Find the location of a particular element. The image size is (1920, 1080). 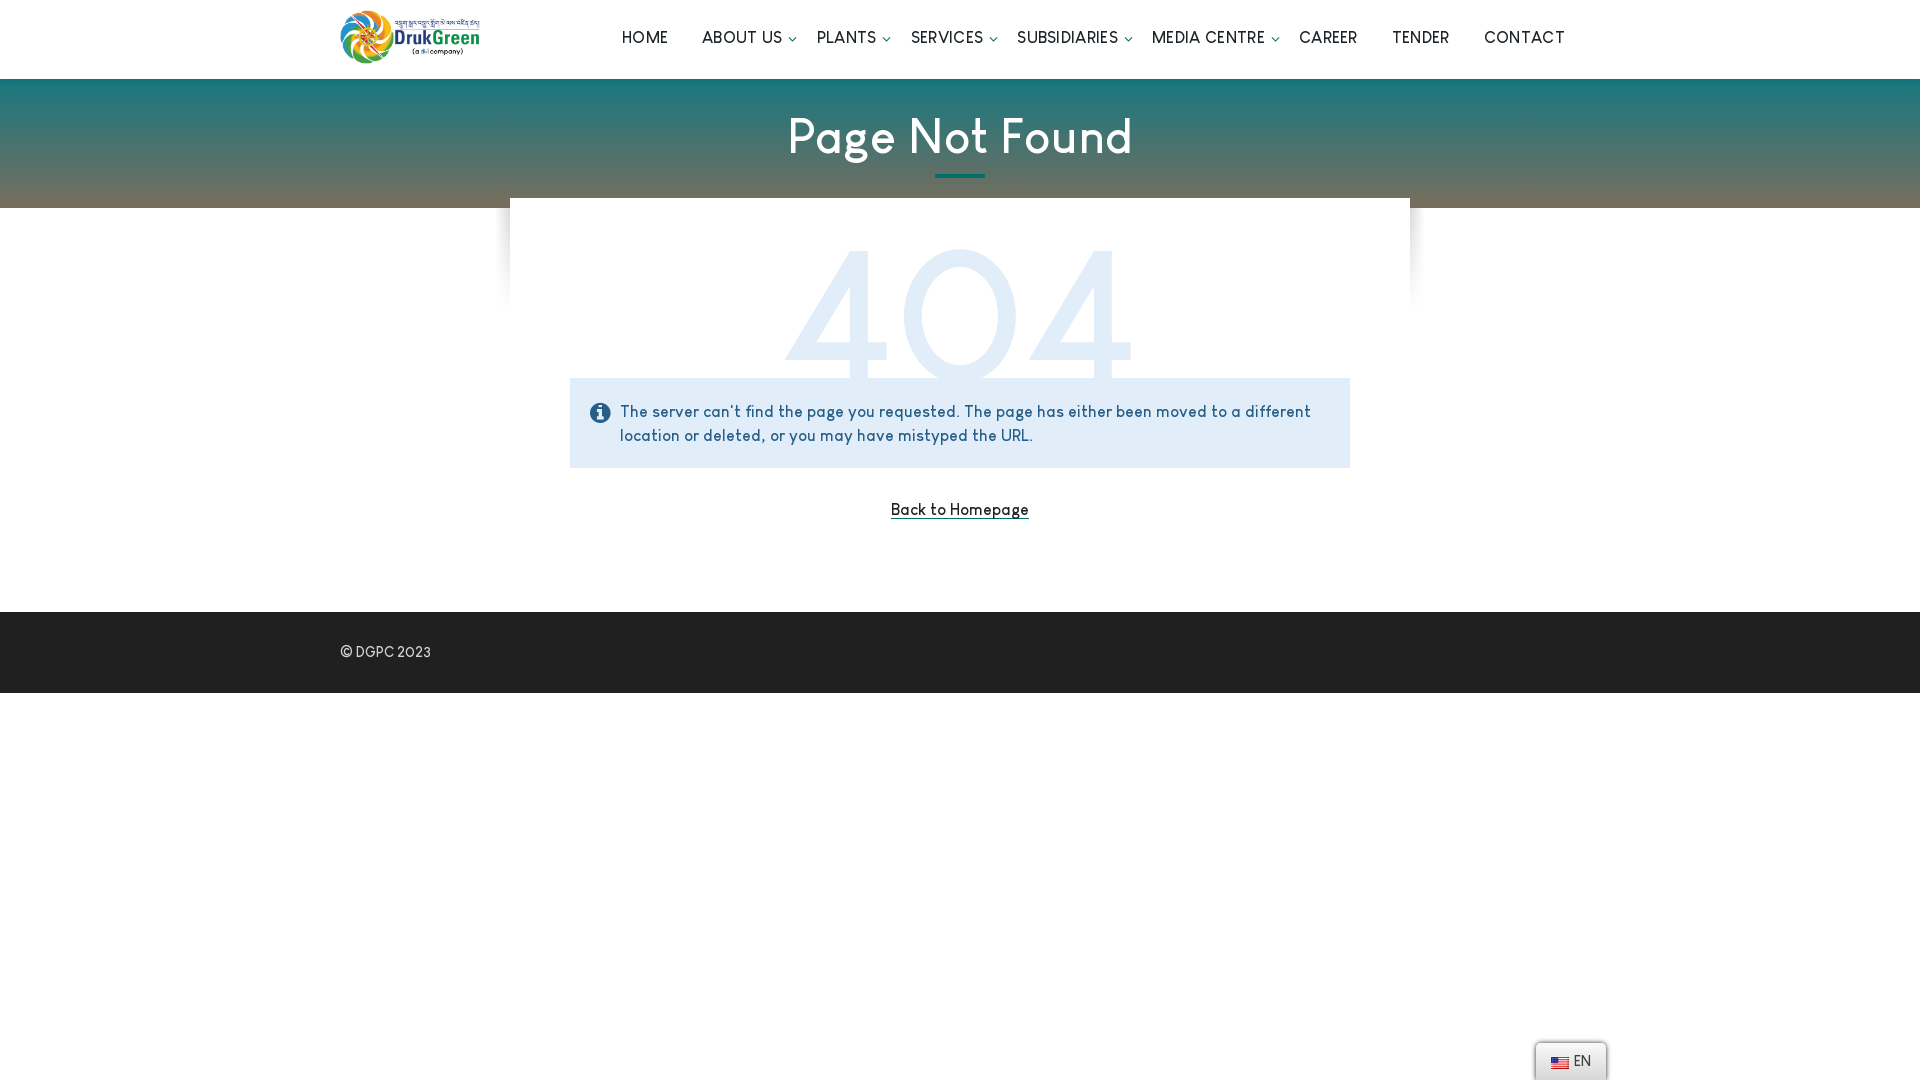

PLANTS is located at coordinates (847, 39).